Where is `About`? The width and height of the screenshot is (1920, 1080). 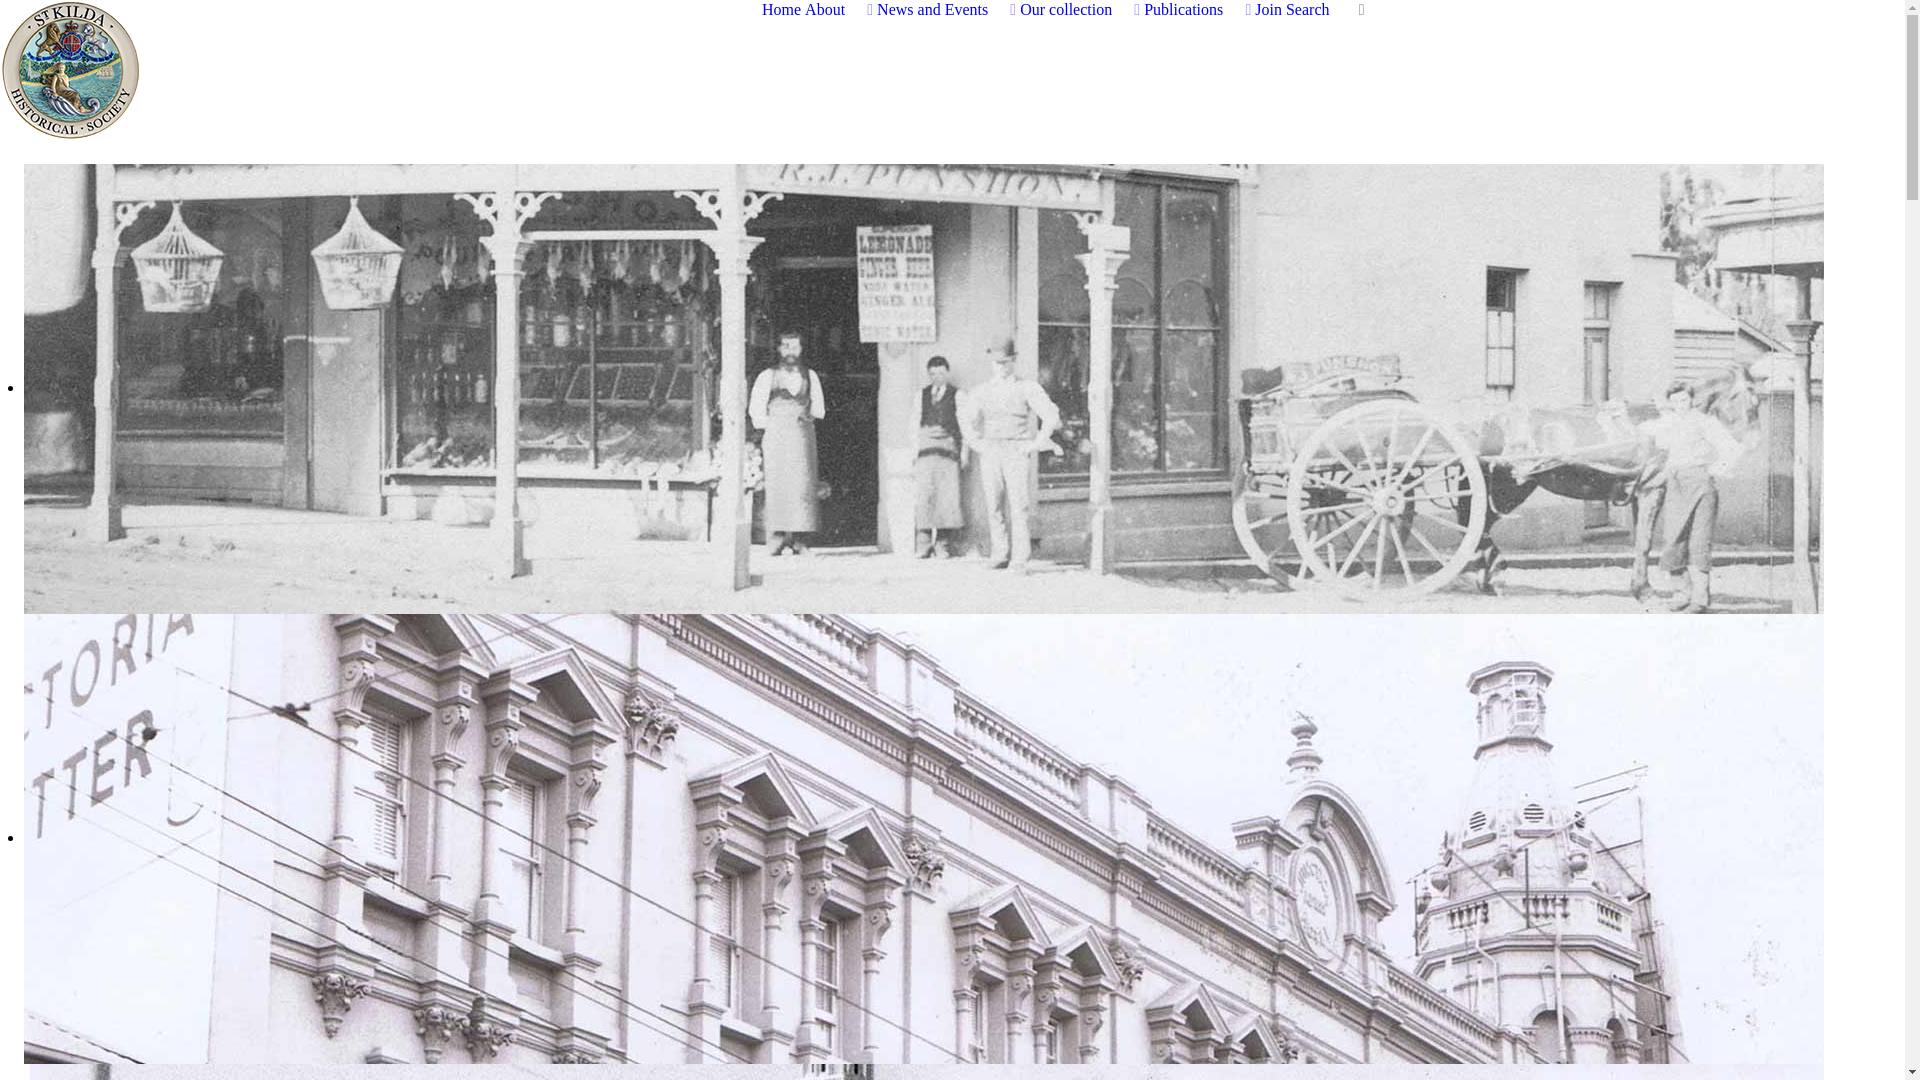 About is located at coordinates (839, 10).